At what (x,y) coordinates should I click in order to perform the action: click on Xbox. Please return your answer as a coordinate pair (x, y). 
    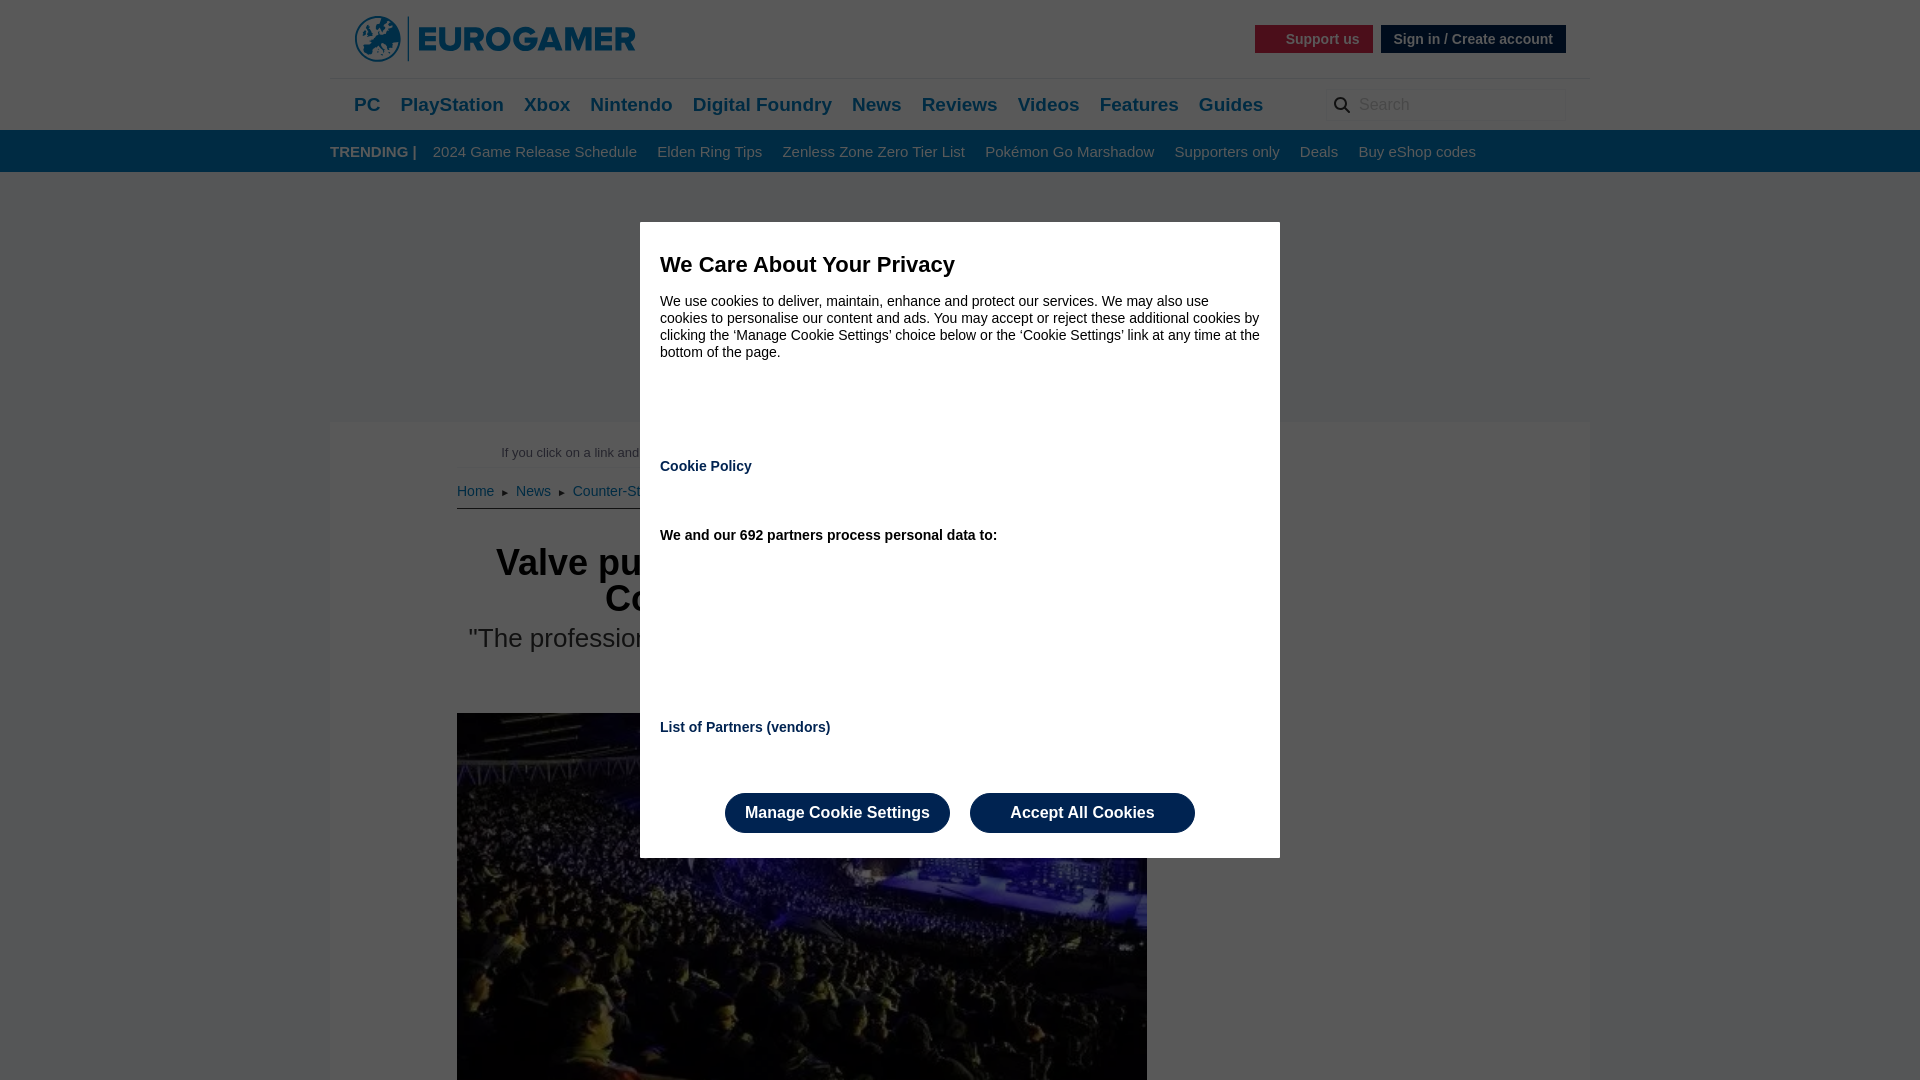
    Looking at the image, I should click on (547, 104).